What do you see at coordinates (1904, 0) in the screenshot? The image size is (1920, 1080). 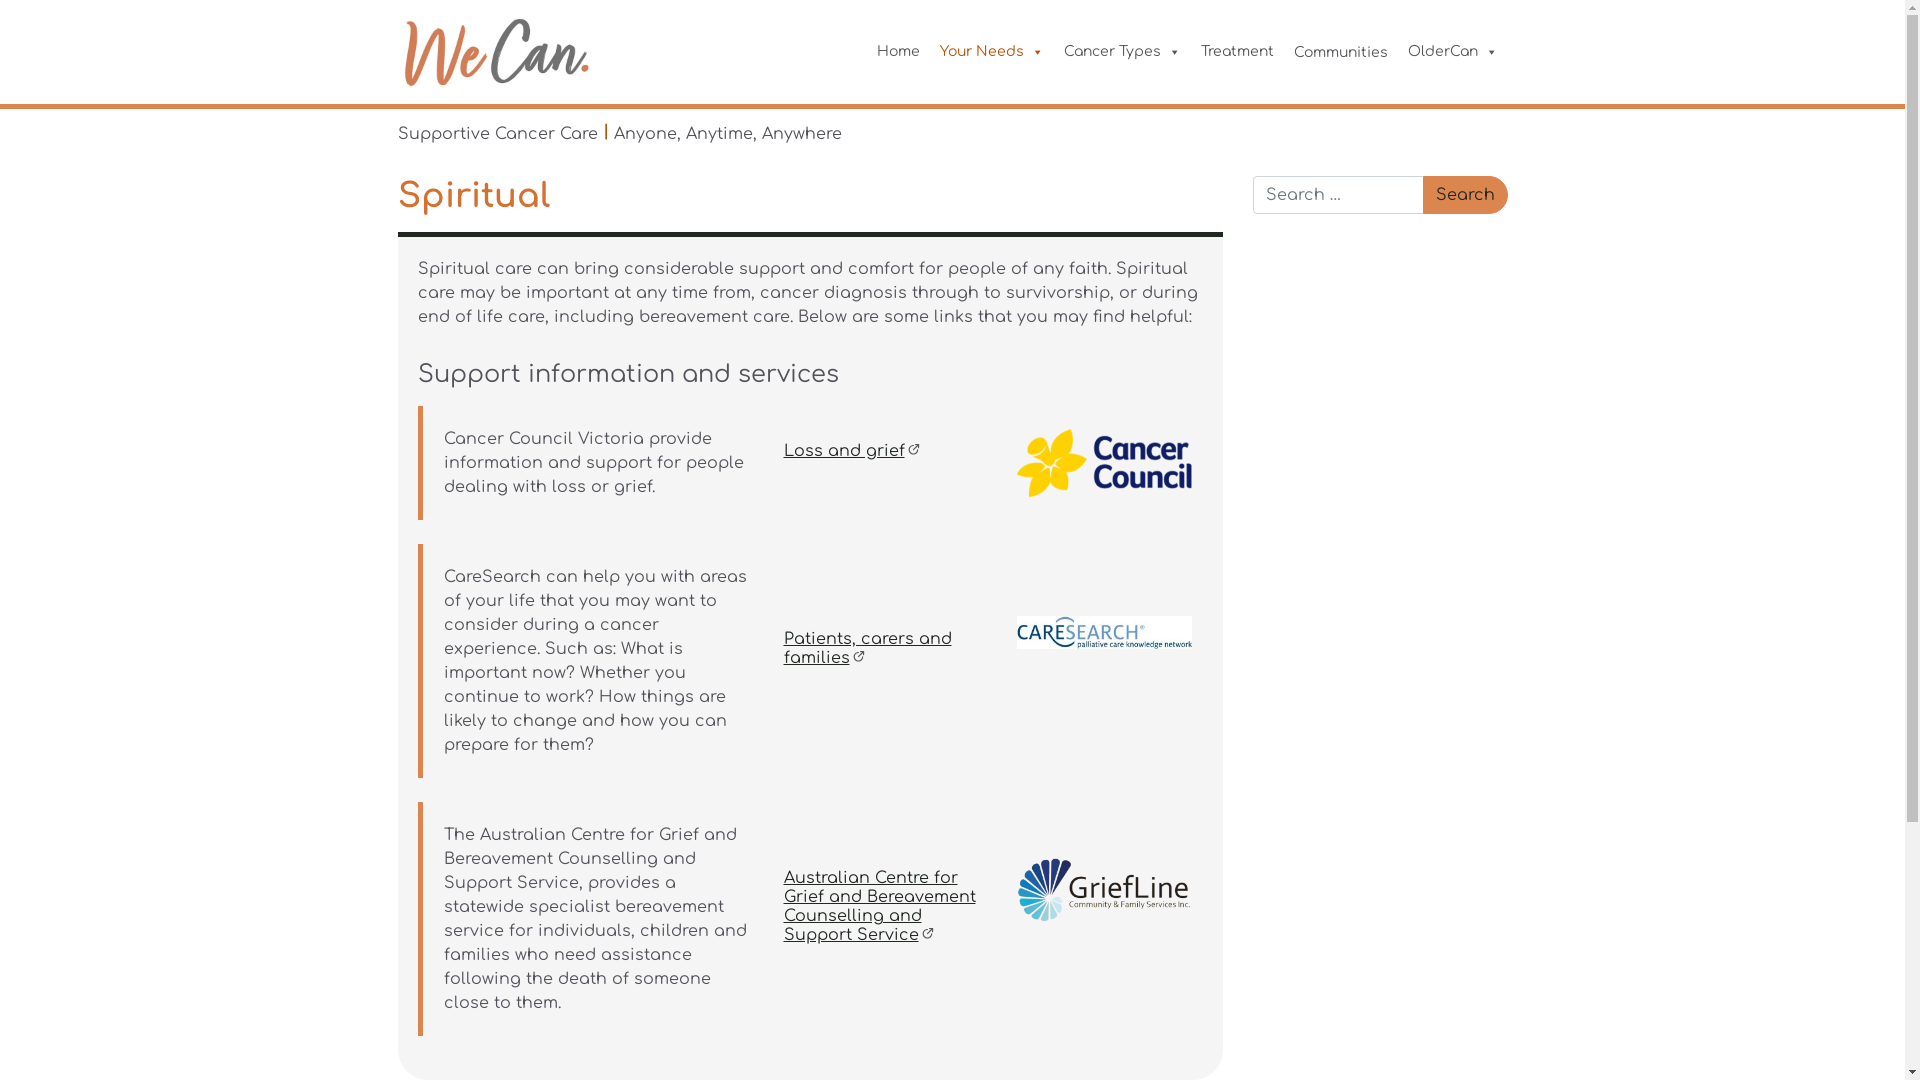 I see `Skip to content` at bounding box center [1904, 0].